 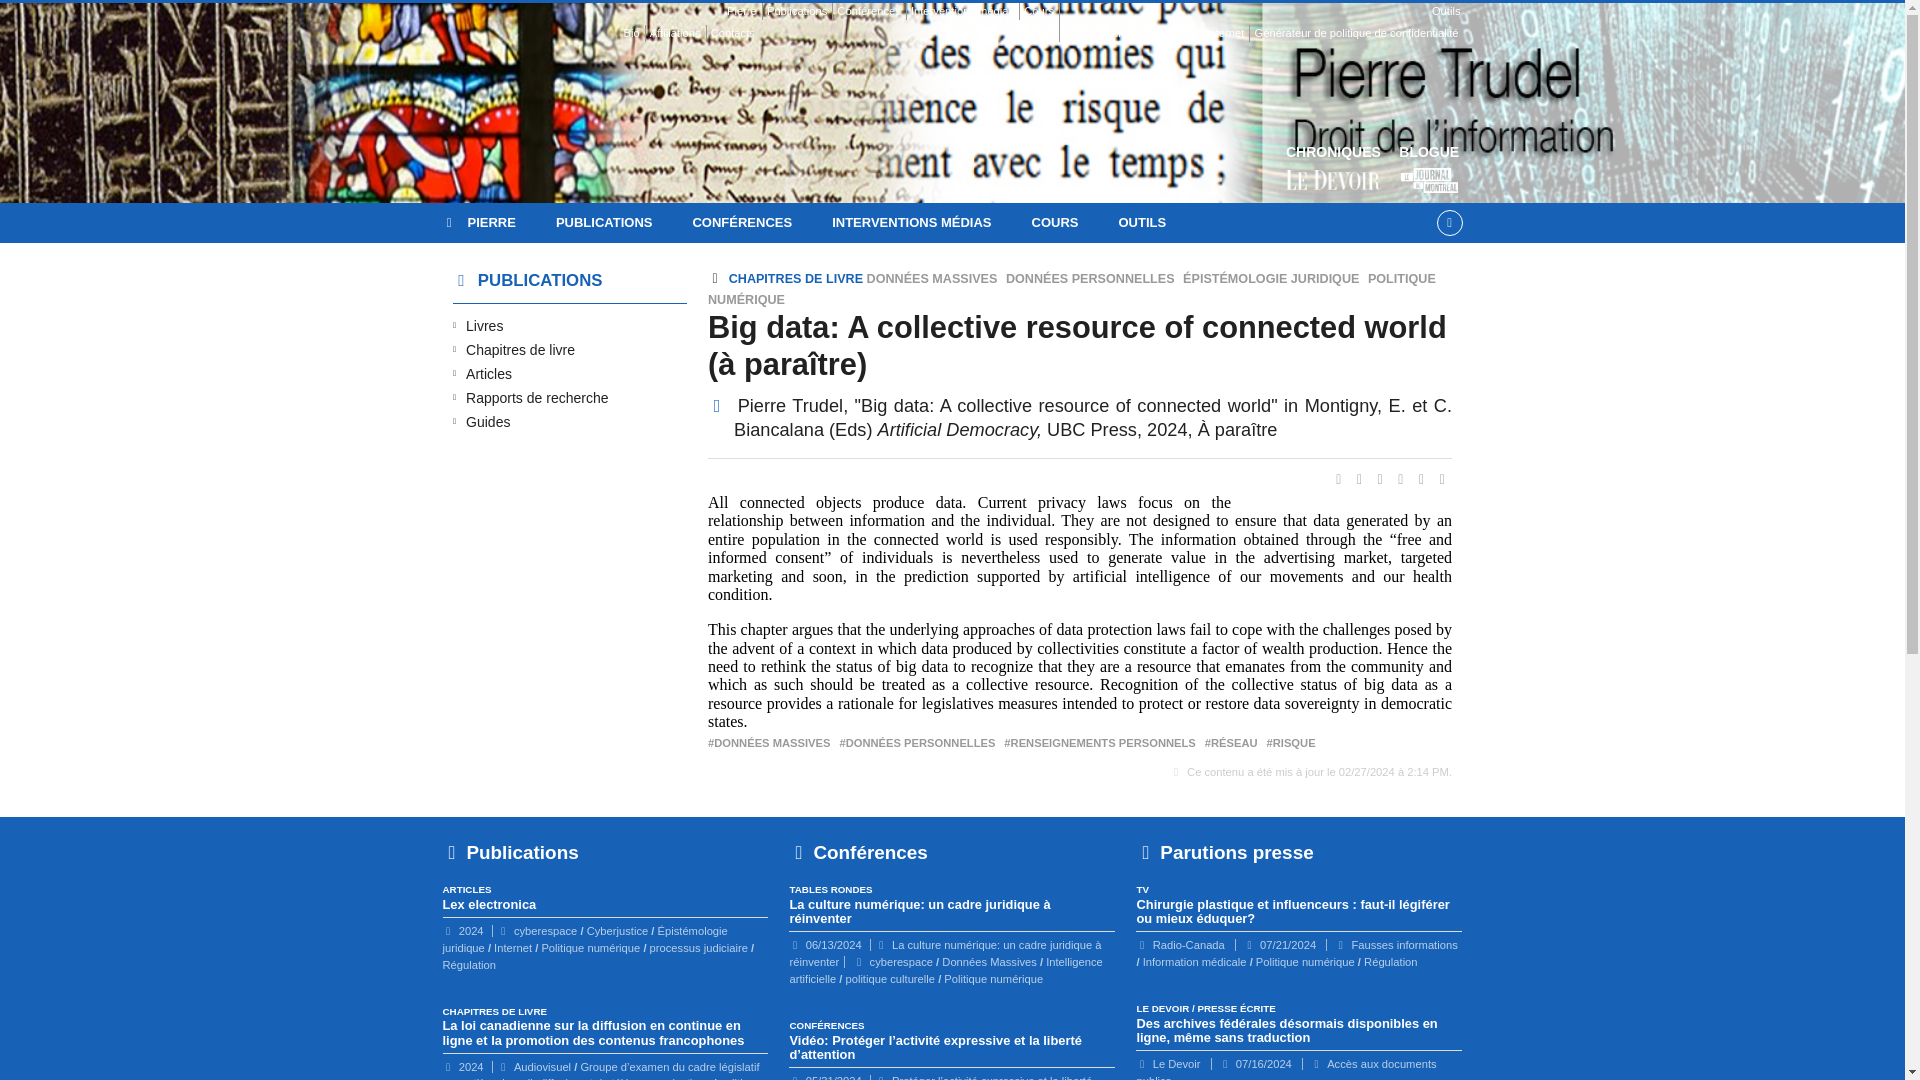 I want to click on Guide des droits sur Internet, so click(x=1173, y=33).